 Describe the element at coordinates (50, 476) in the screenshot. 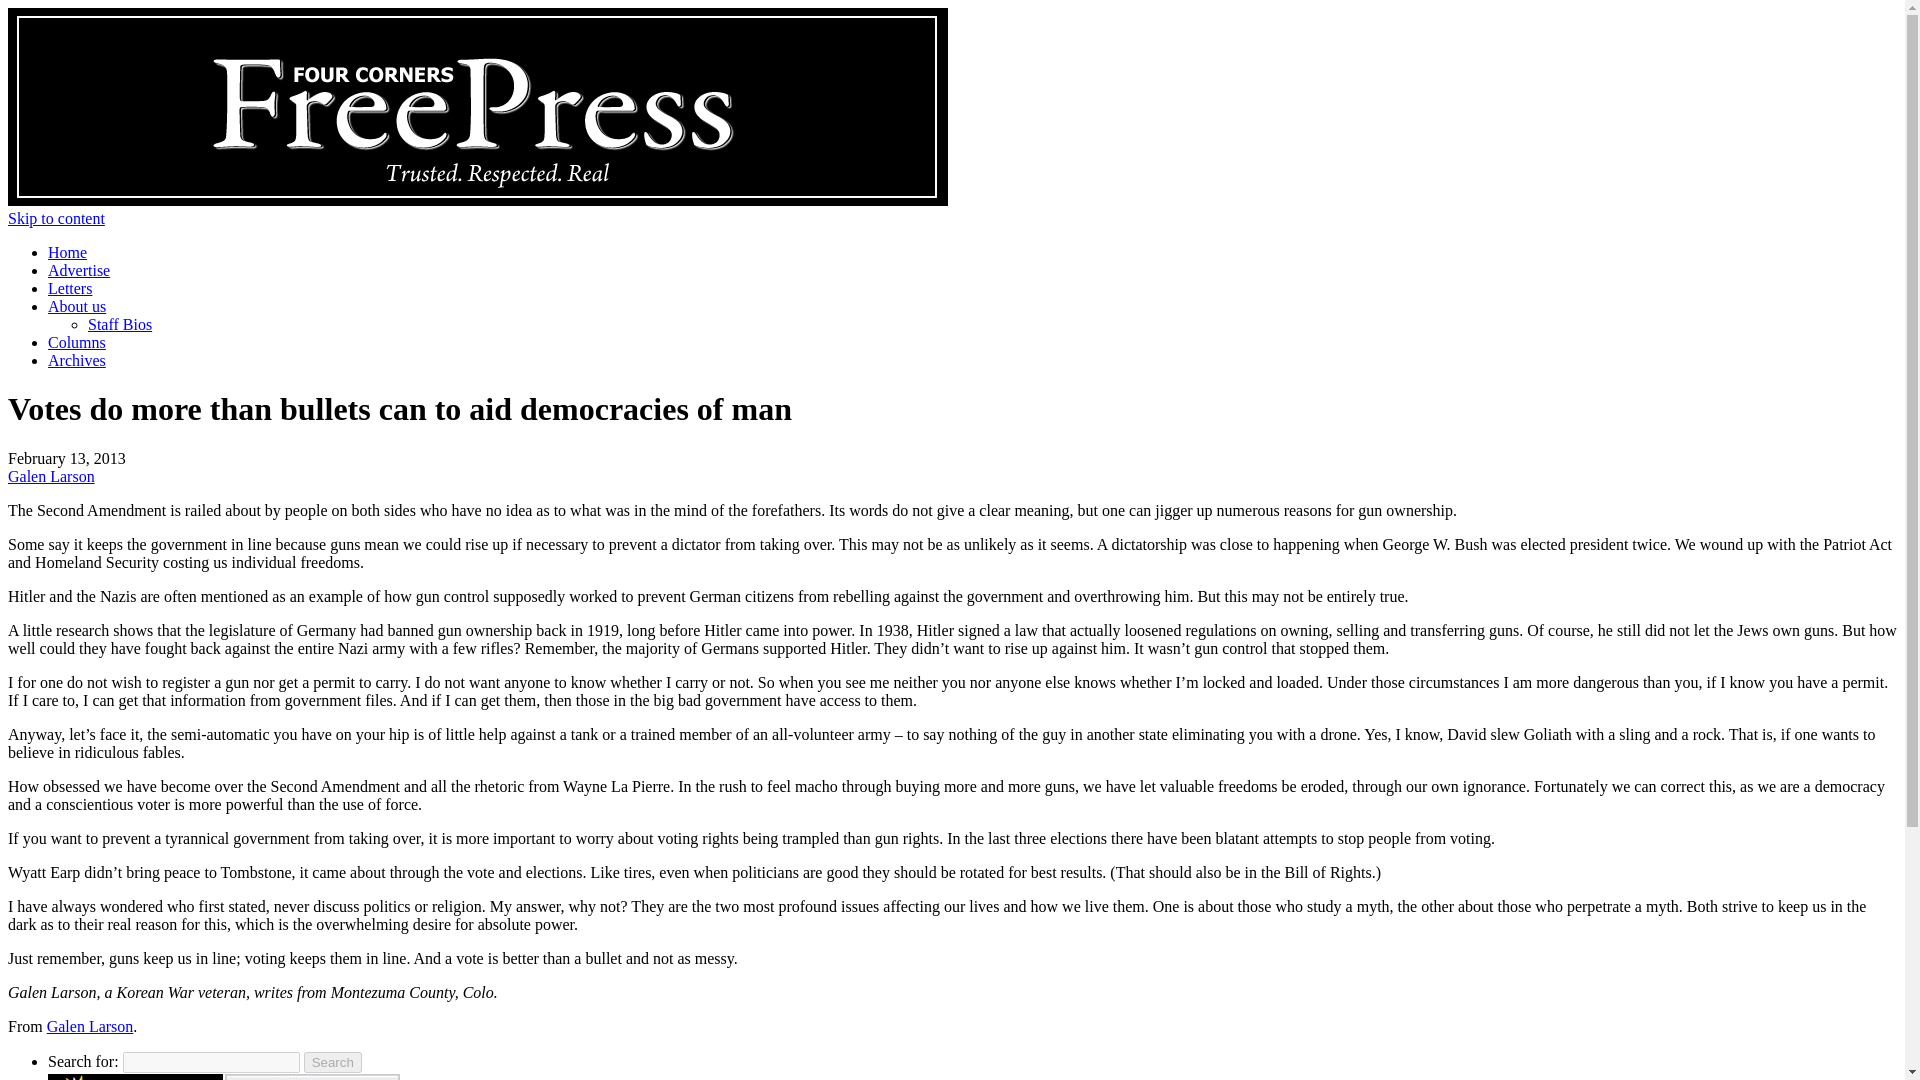

I see `Galen Larson` at that location.